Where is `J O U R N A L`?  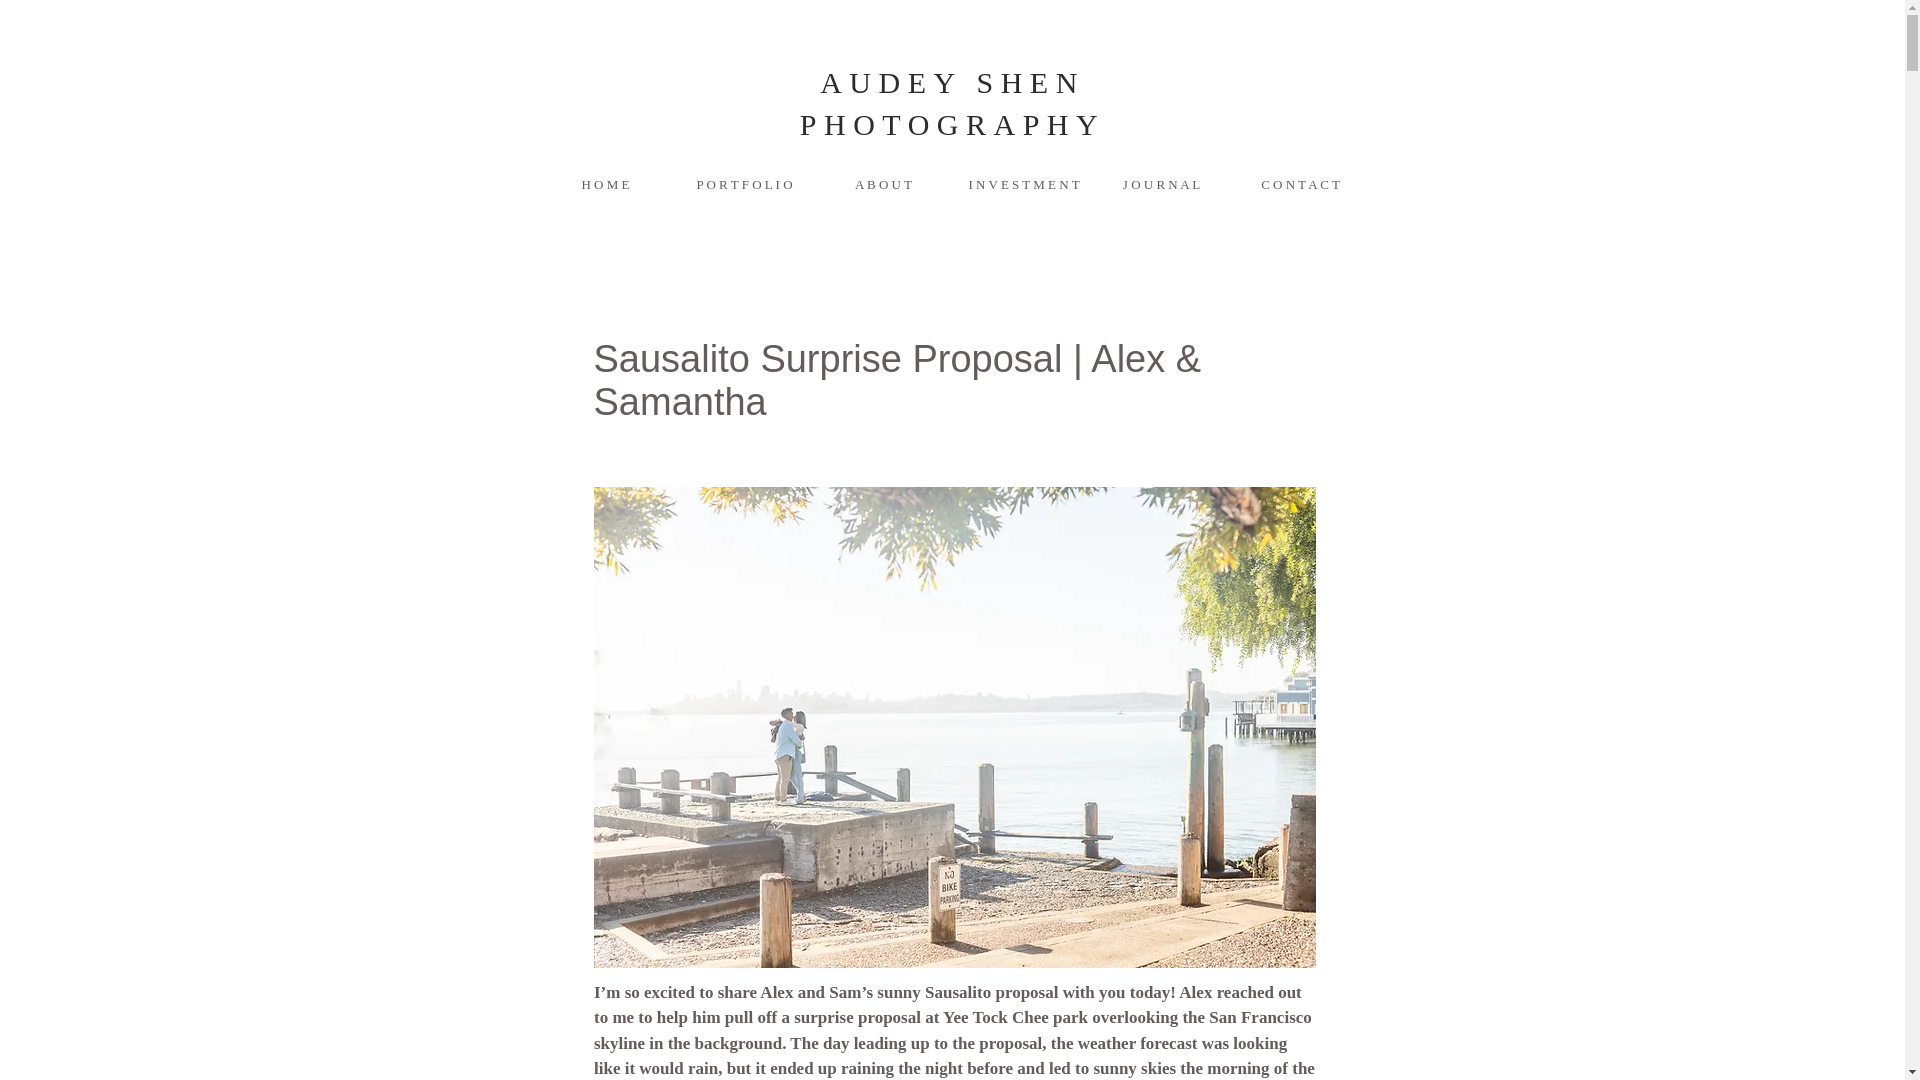 J O U R N A L is located at coordinates (1161, 184).